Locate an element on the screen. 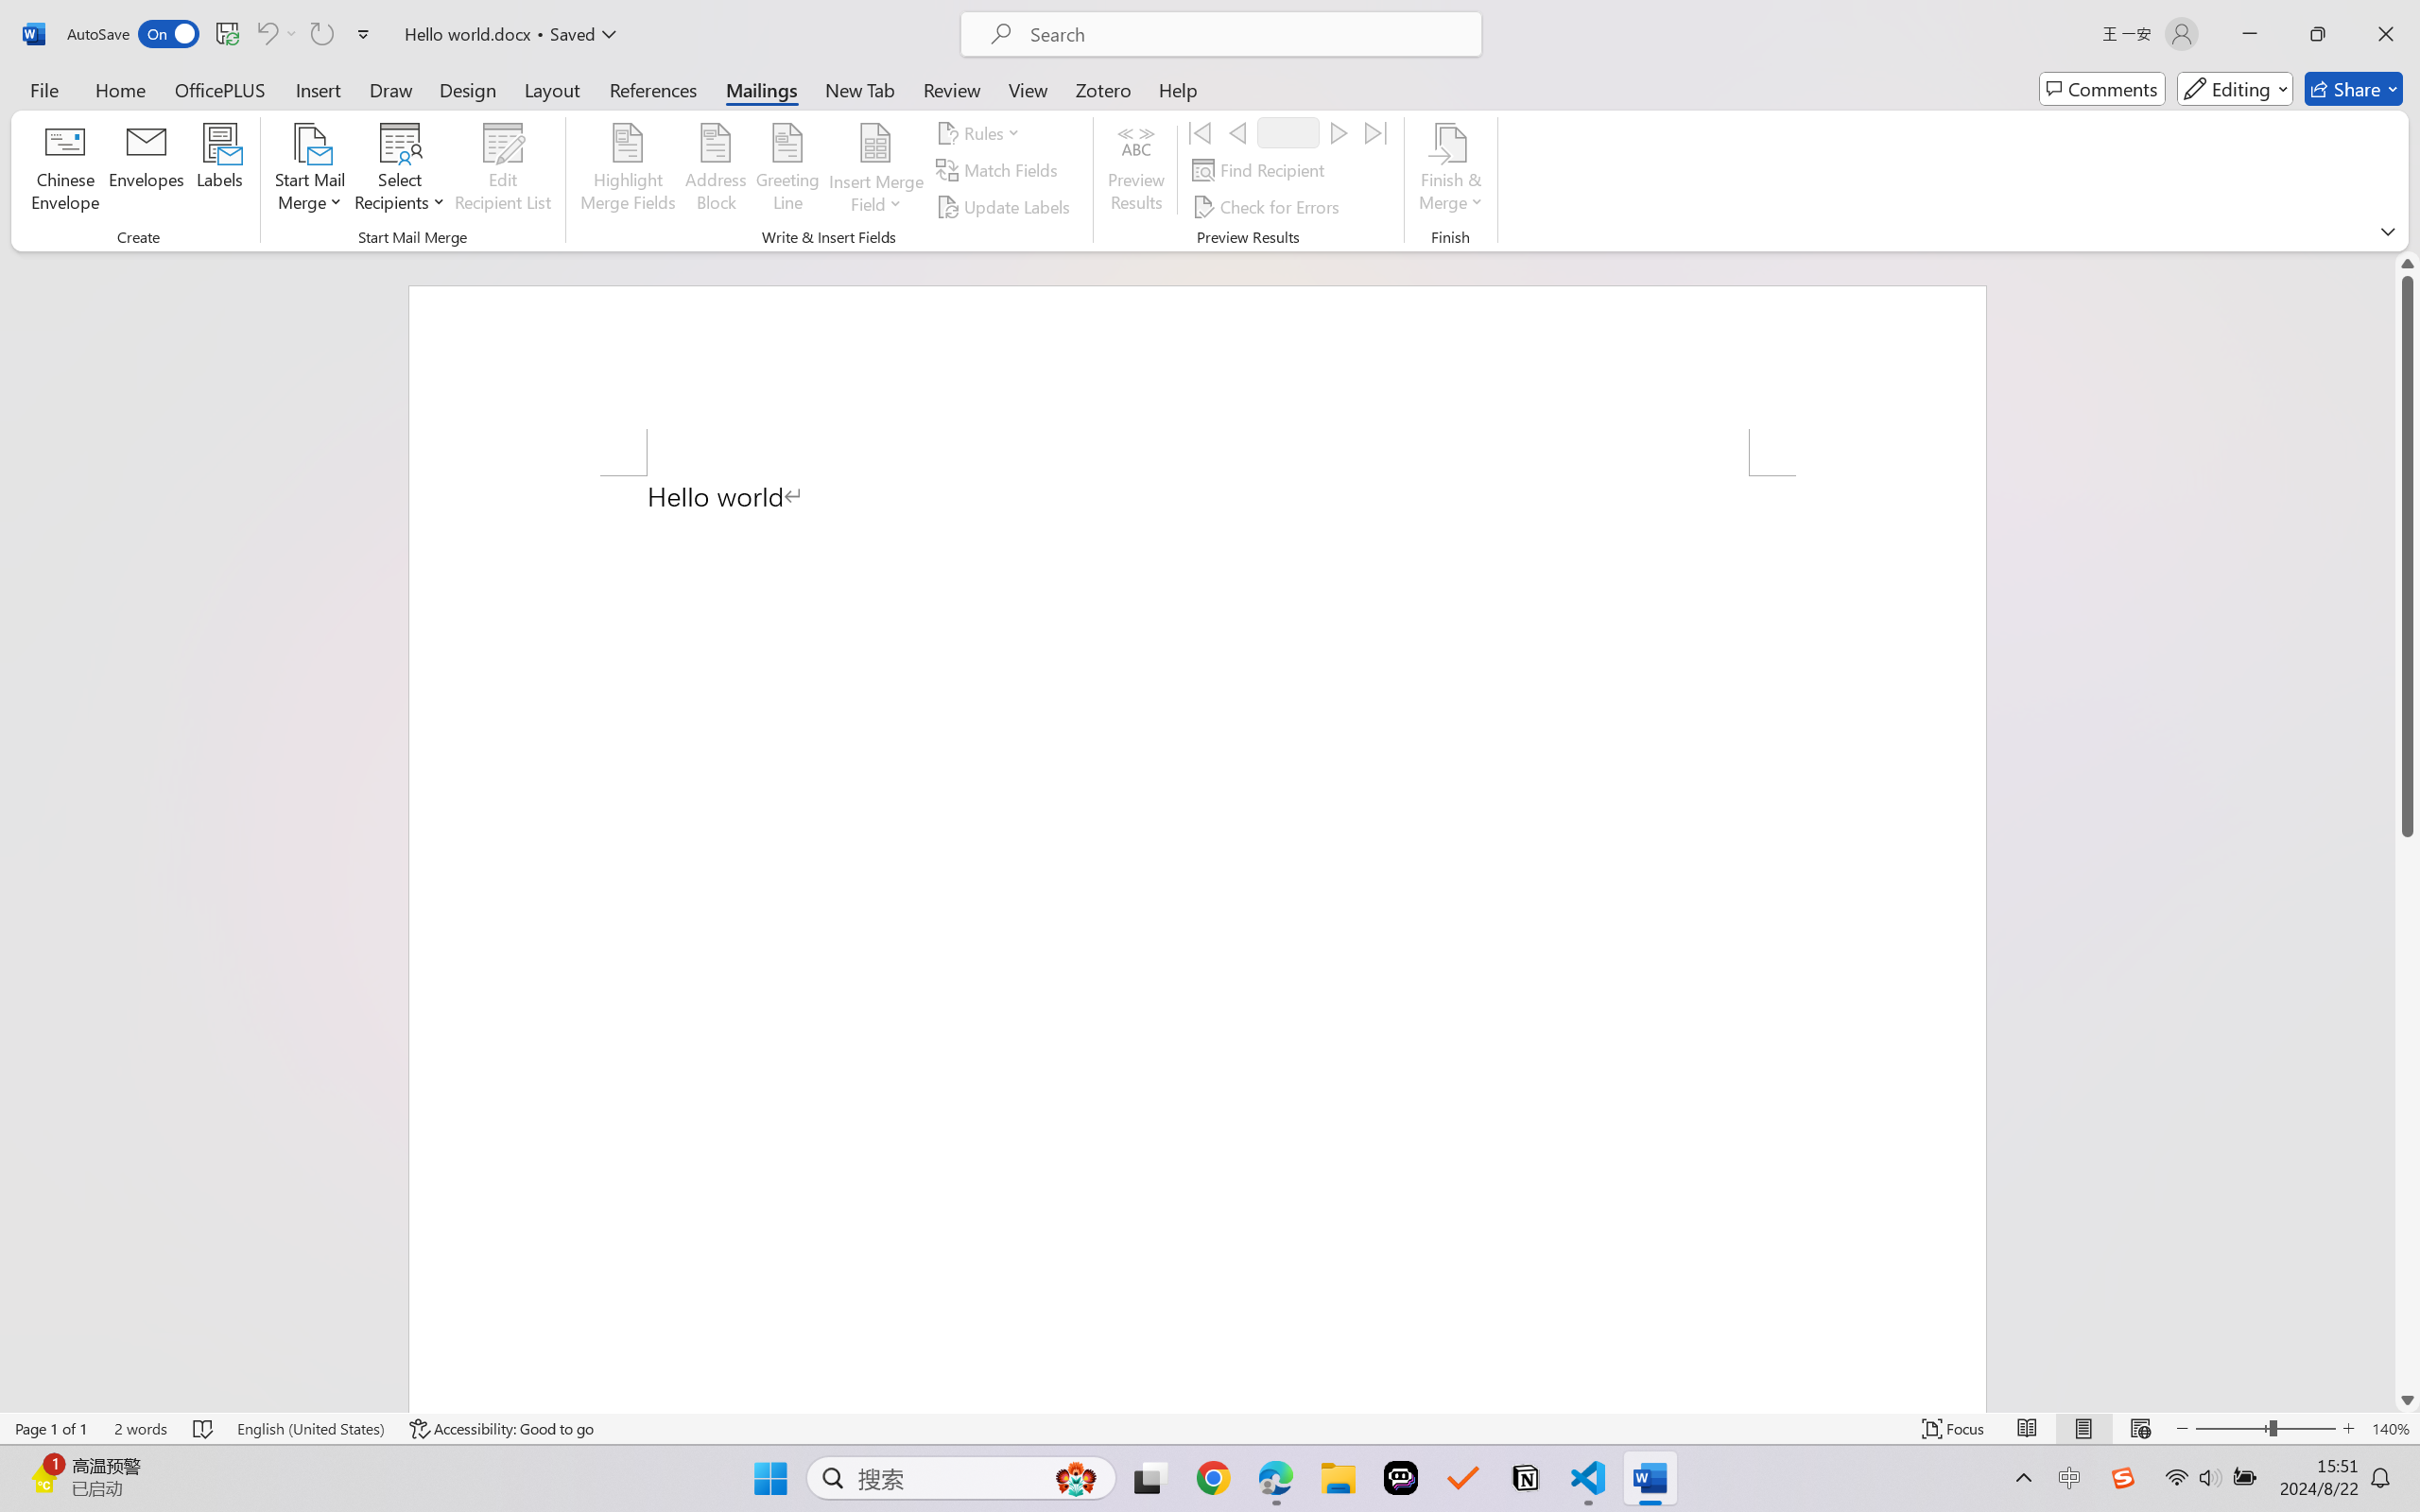 This screenshot has height=1512, width=2420. Class: MsoCommandBar is located at coordinates (1210, 1428).